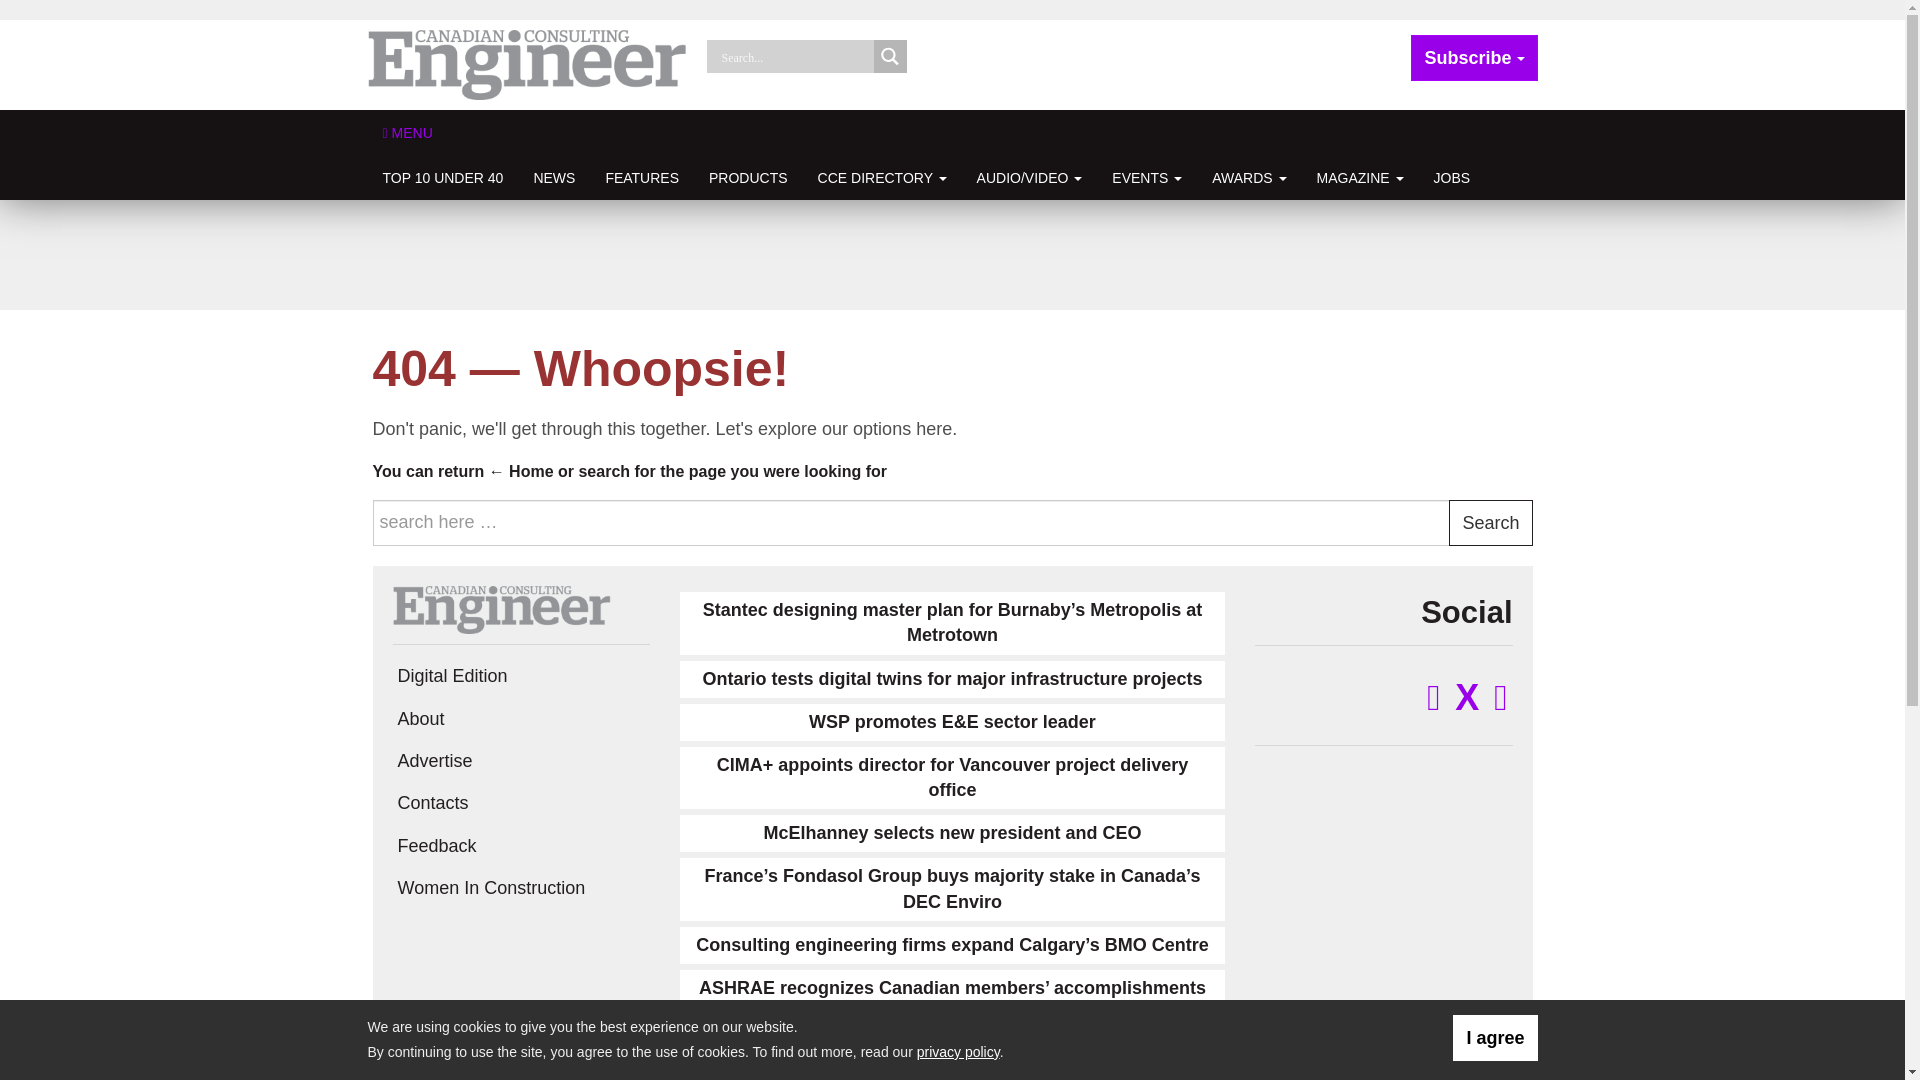 Image resolution: width=1920 pixels, height=1080 pixels. Describe the element at coordinates (1360, 177) in the screenshot. I see `MAGAZINE` at that location.